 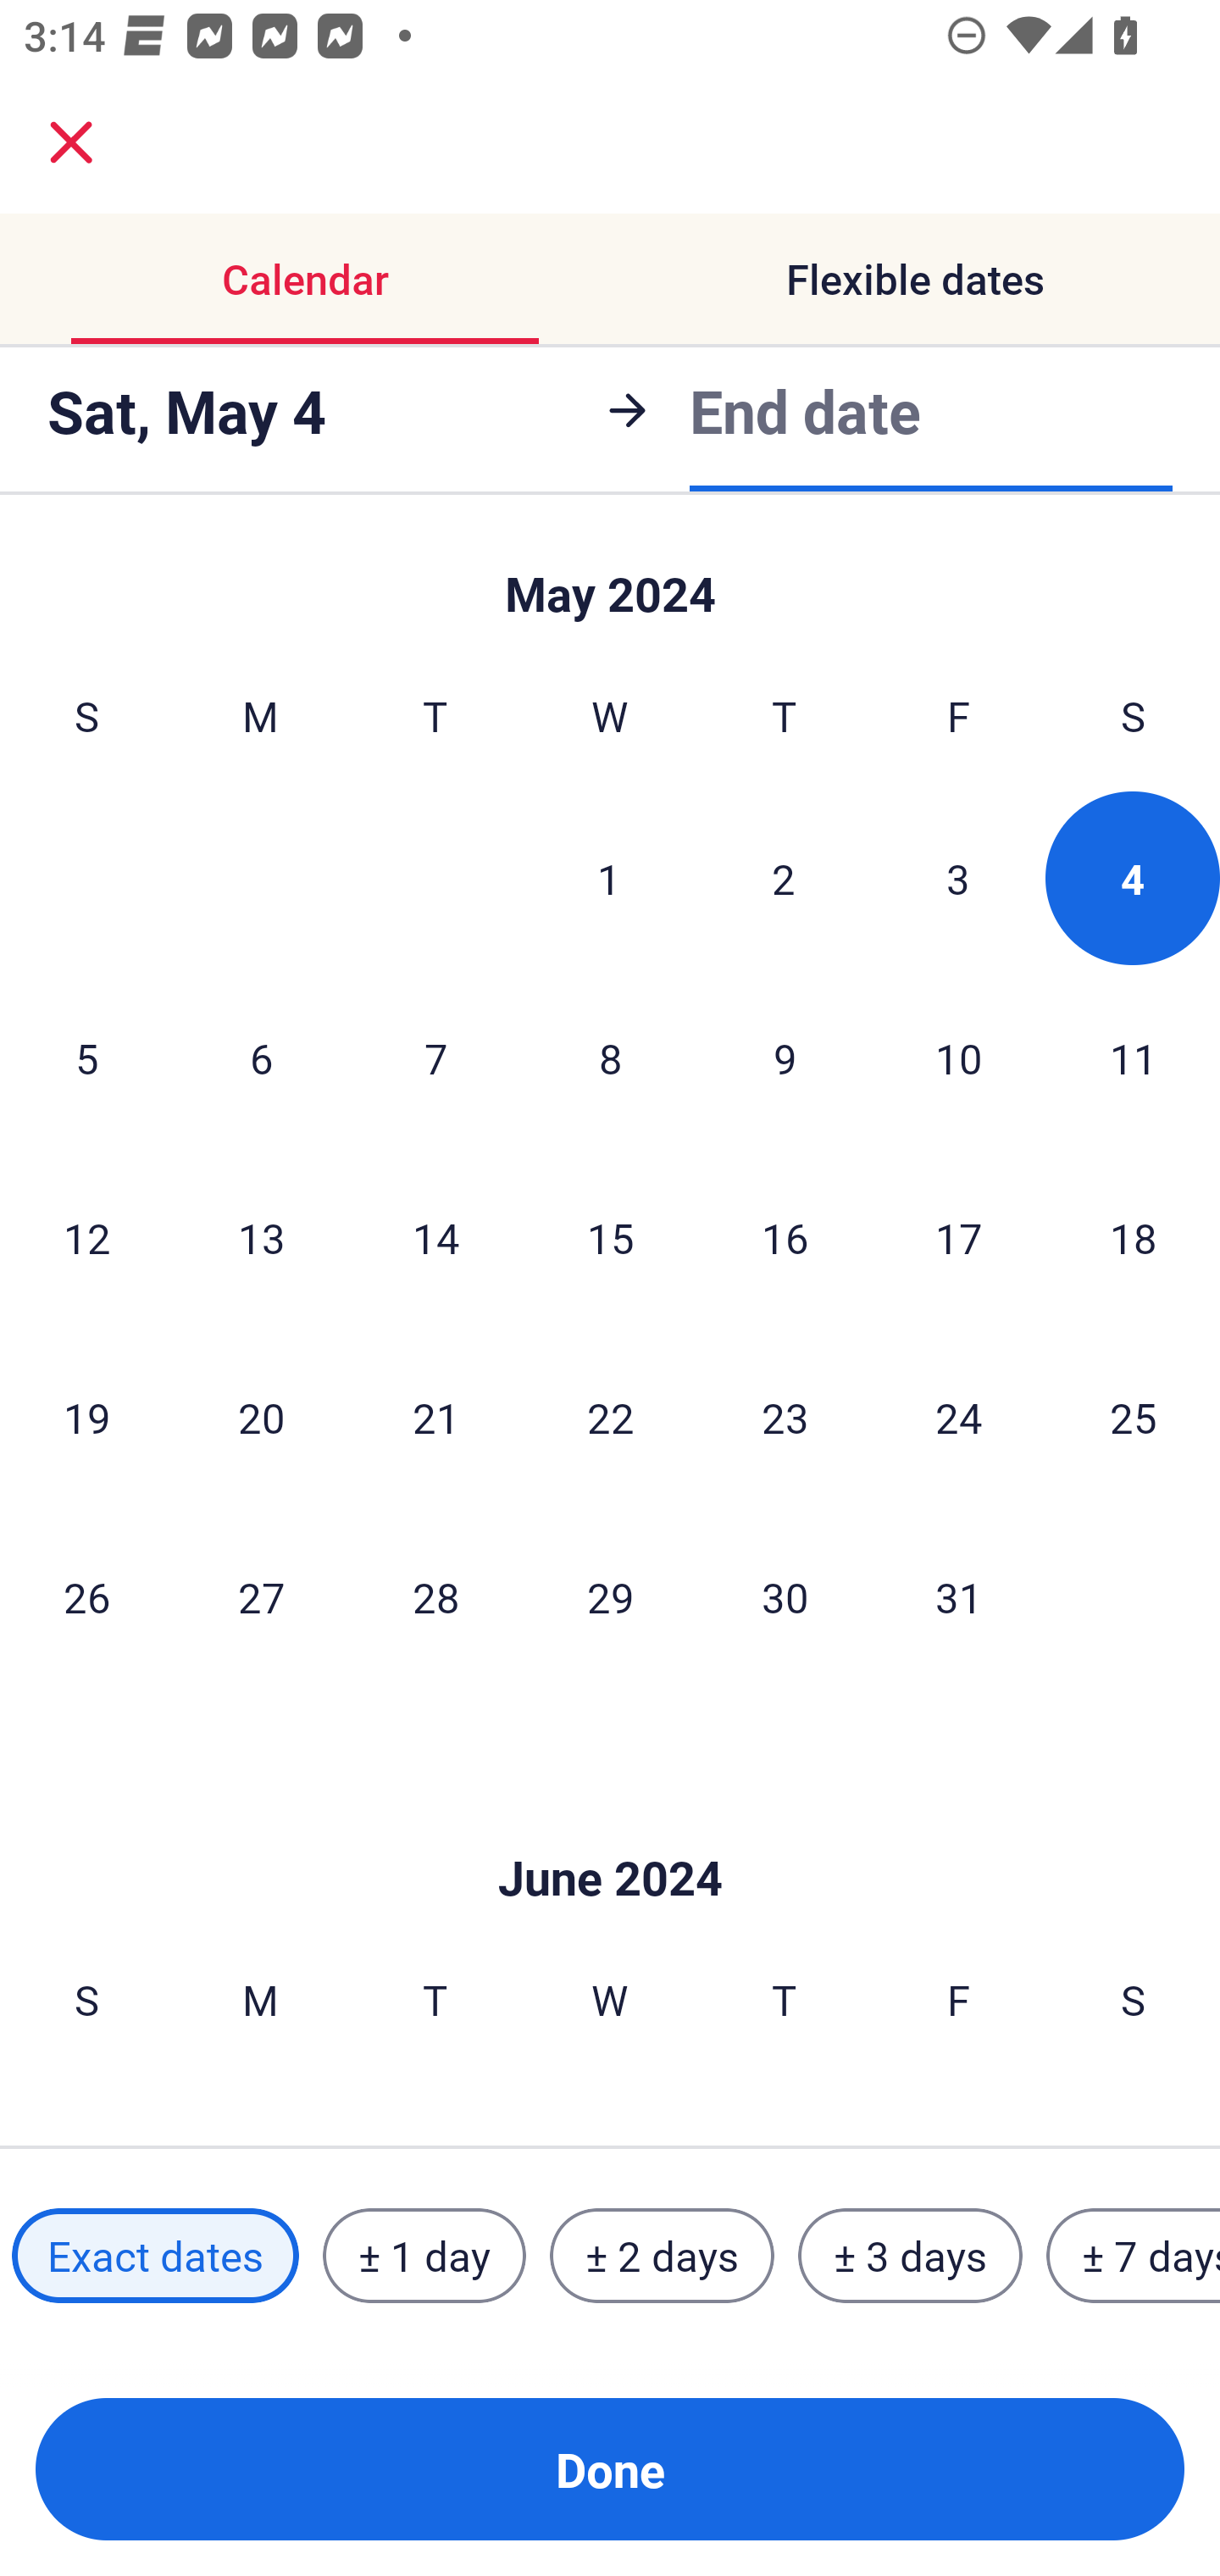 I want to click on 11 Saturday, May 11, 2024, so click(x=1134, y=1058).